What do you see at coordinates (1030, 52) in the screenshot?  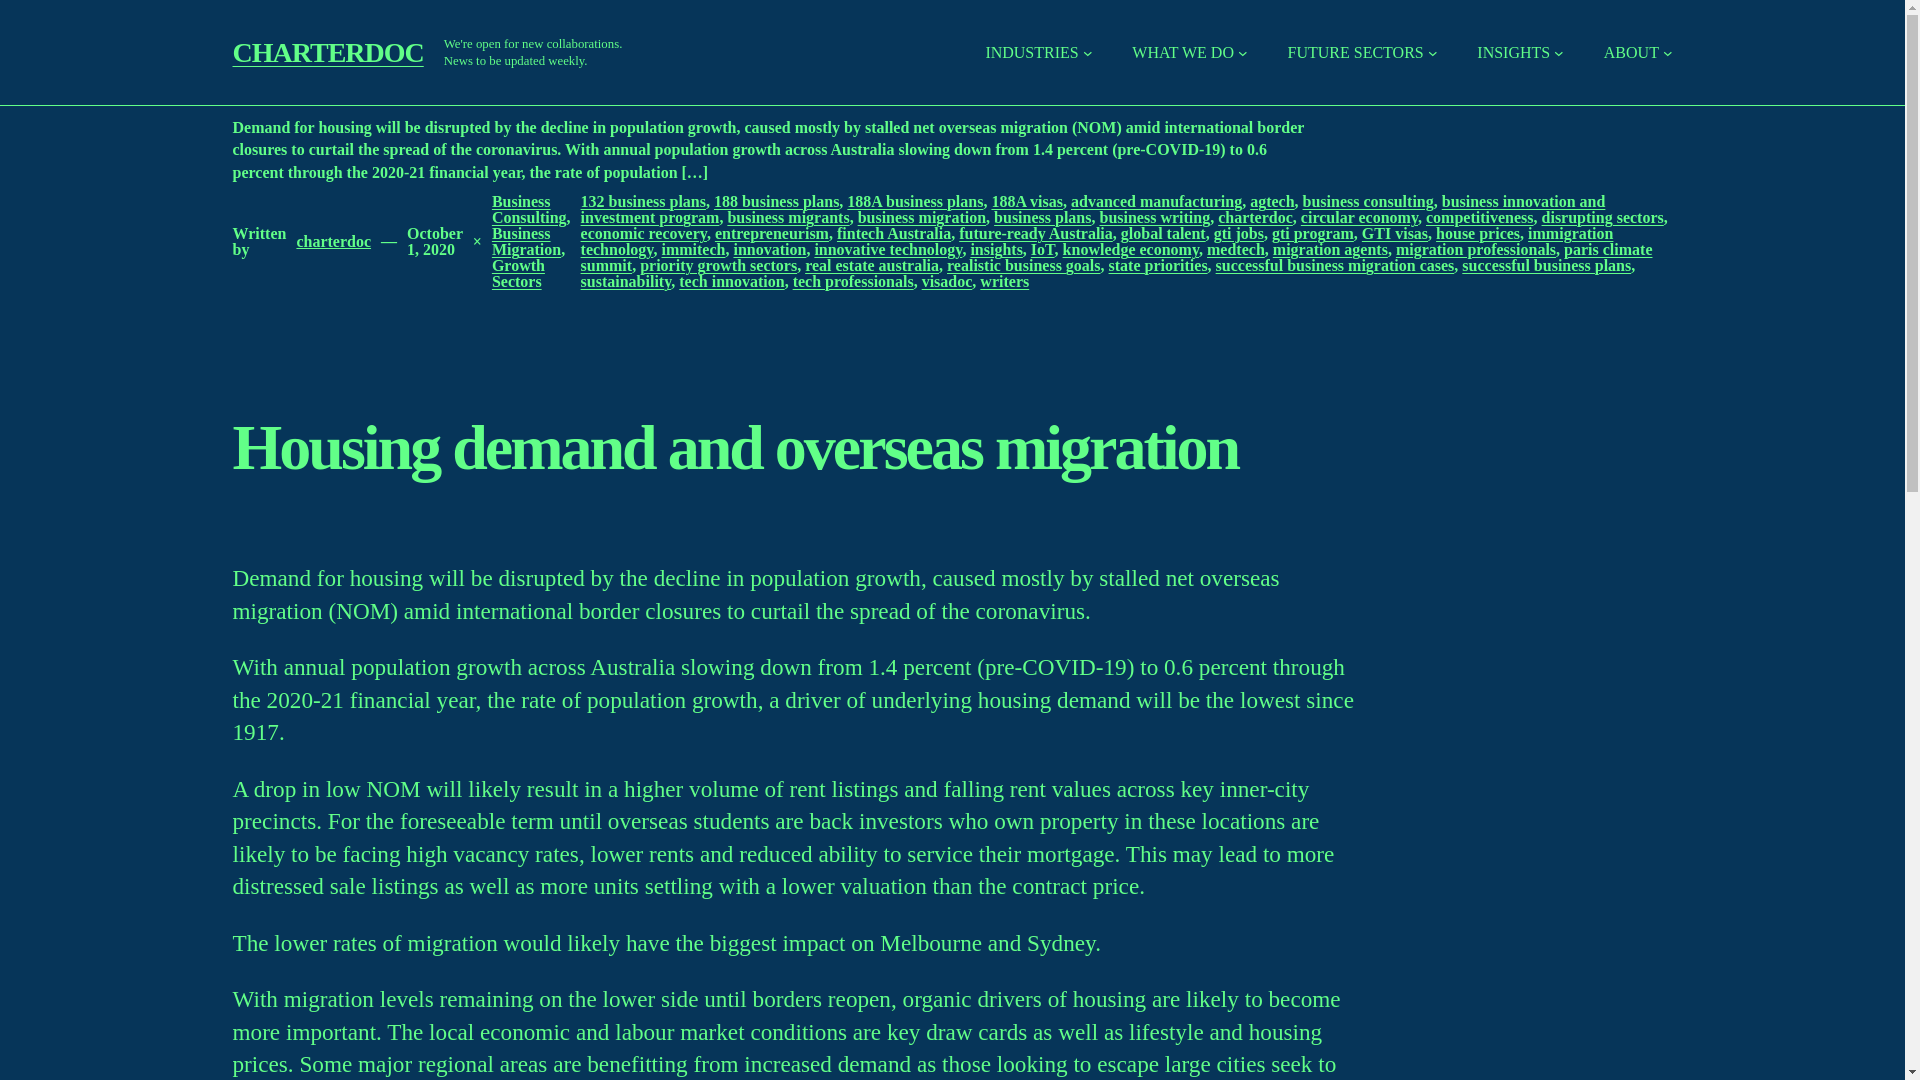 I see `INDUSTRIES` at bounding box center [1030, 52].